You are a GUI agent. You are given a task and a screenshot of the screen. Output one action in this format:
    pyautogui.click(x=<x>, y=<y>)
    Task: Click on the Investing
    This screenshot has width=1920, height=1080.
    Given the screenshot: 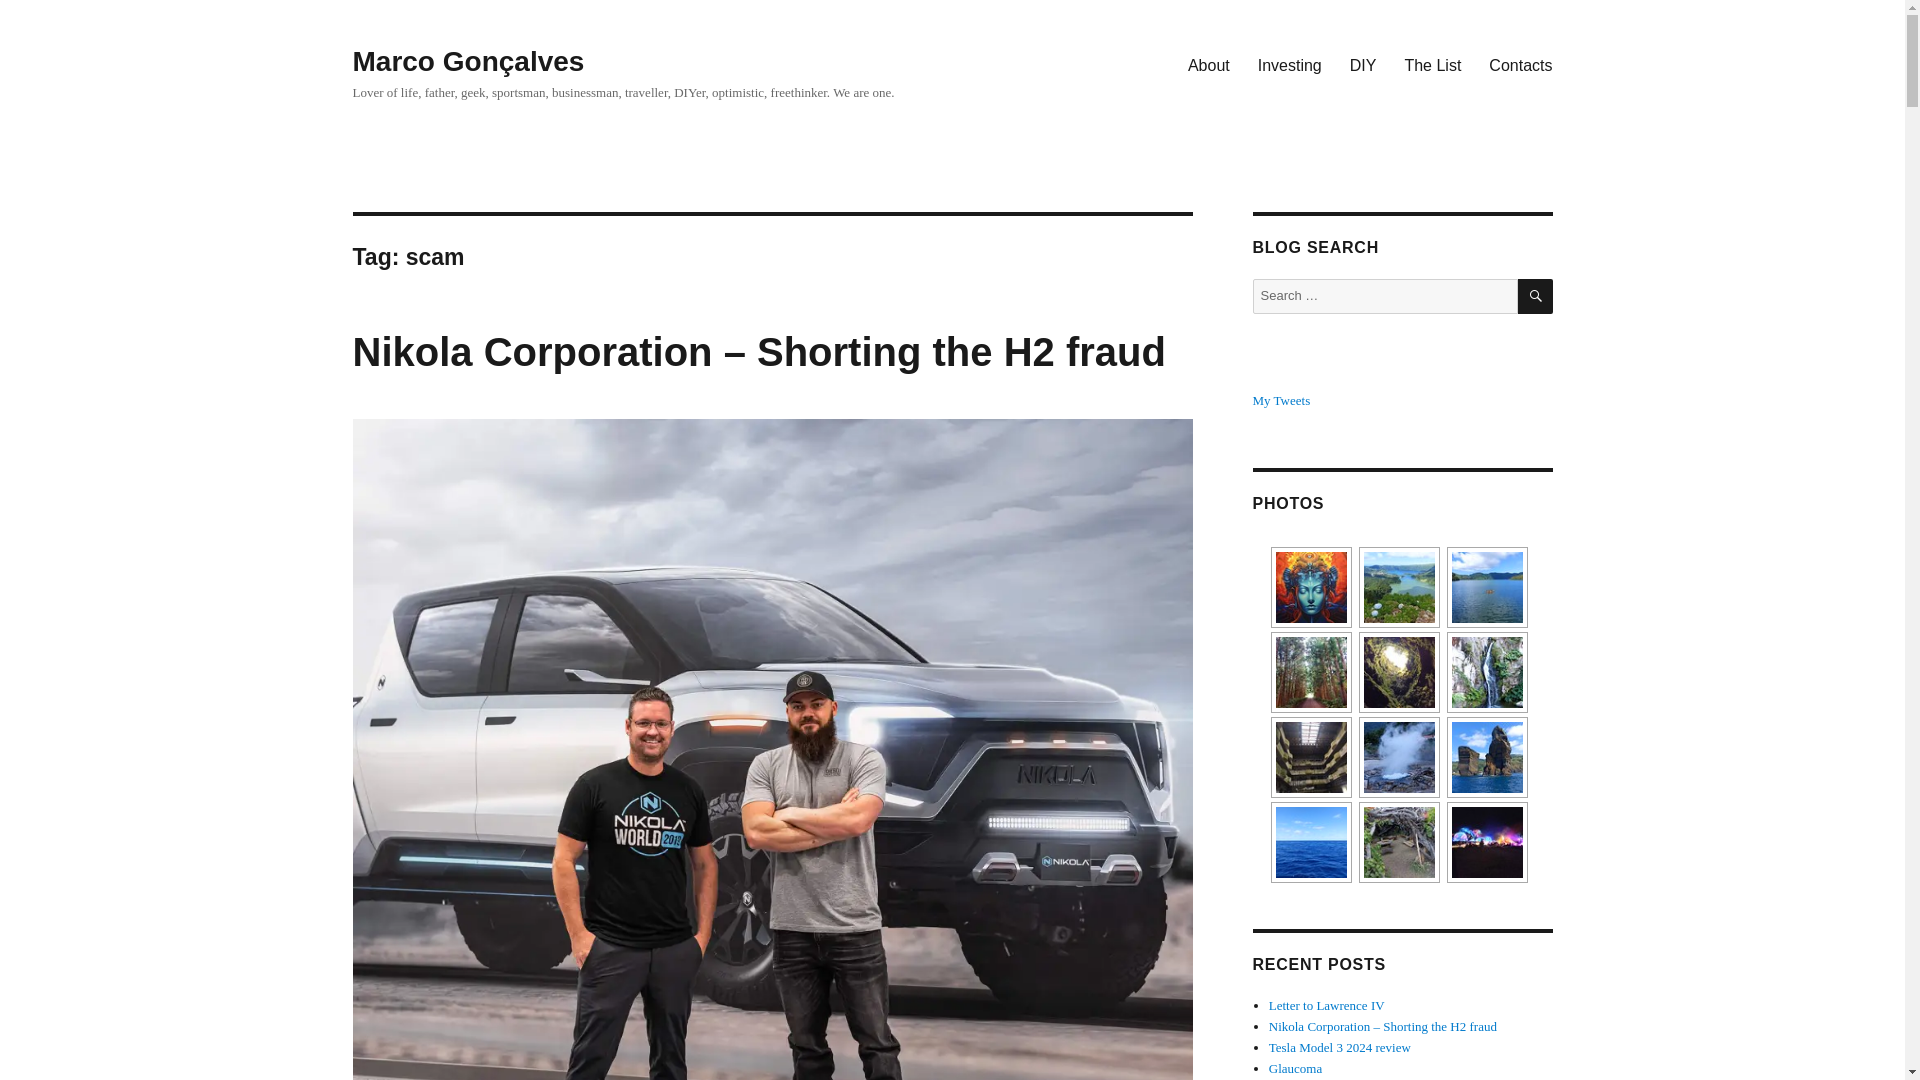 What is the action you would take?
    pyautogui.click(x=1290, y=65)
    